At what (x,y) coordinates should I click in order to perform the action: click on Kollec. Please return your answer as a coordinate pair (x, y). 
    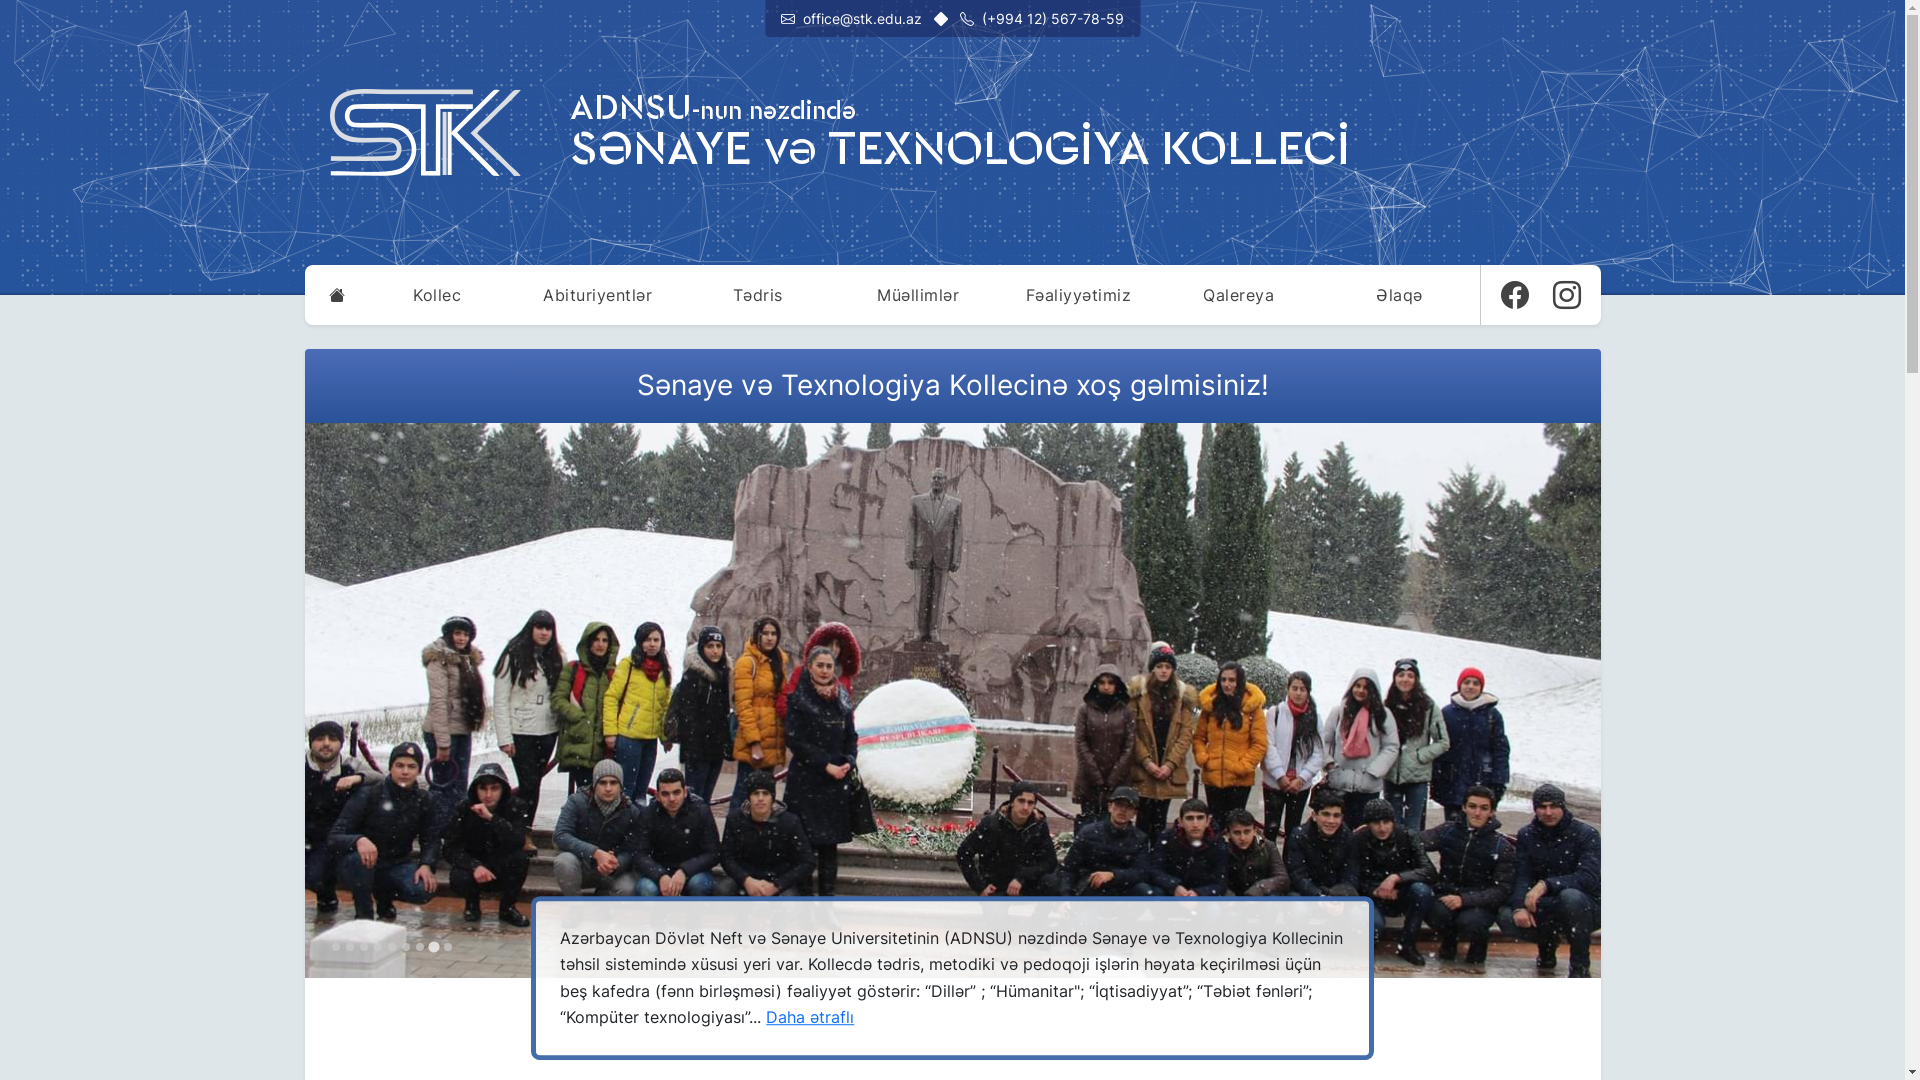
    Looking at the image, I should click on (437, 295).